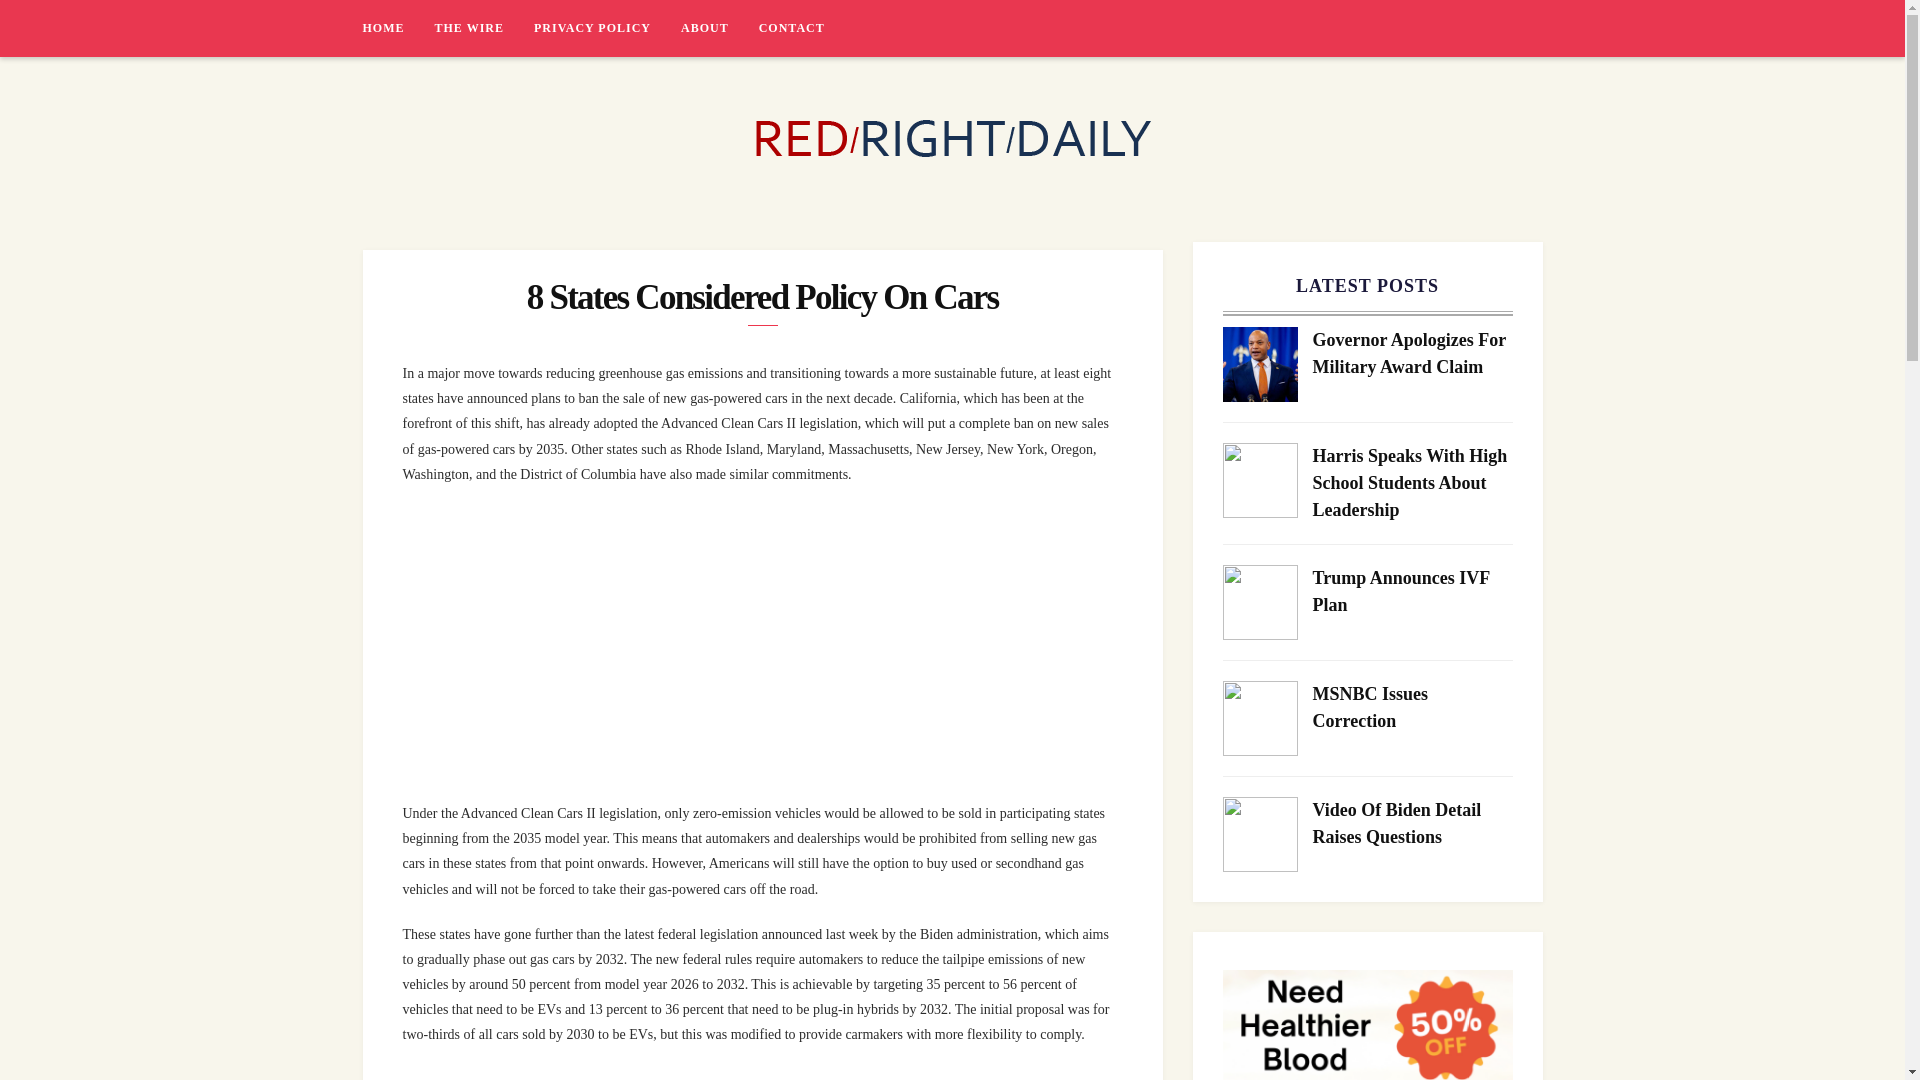  Describe the element at coordinates (607, 28) in the screenshot. I see `PRIVACY POLICY` at that location.